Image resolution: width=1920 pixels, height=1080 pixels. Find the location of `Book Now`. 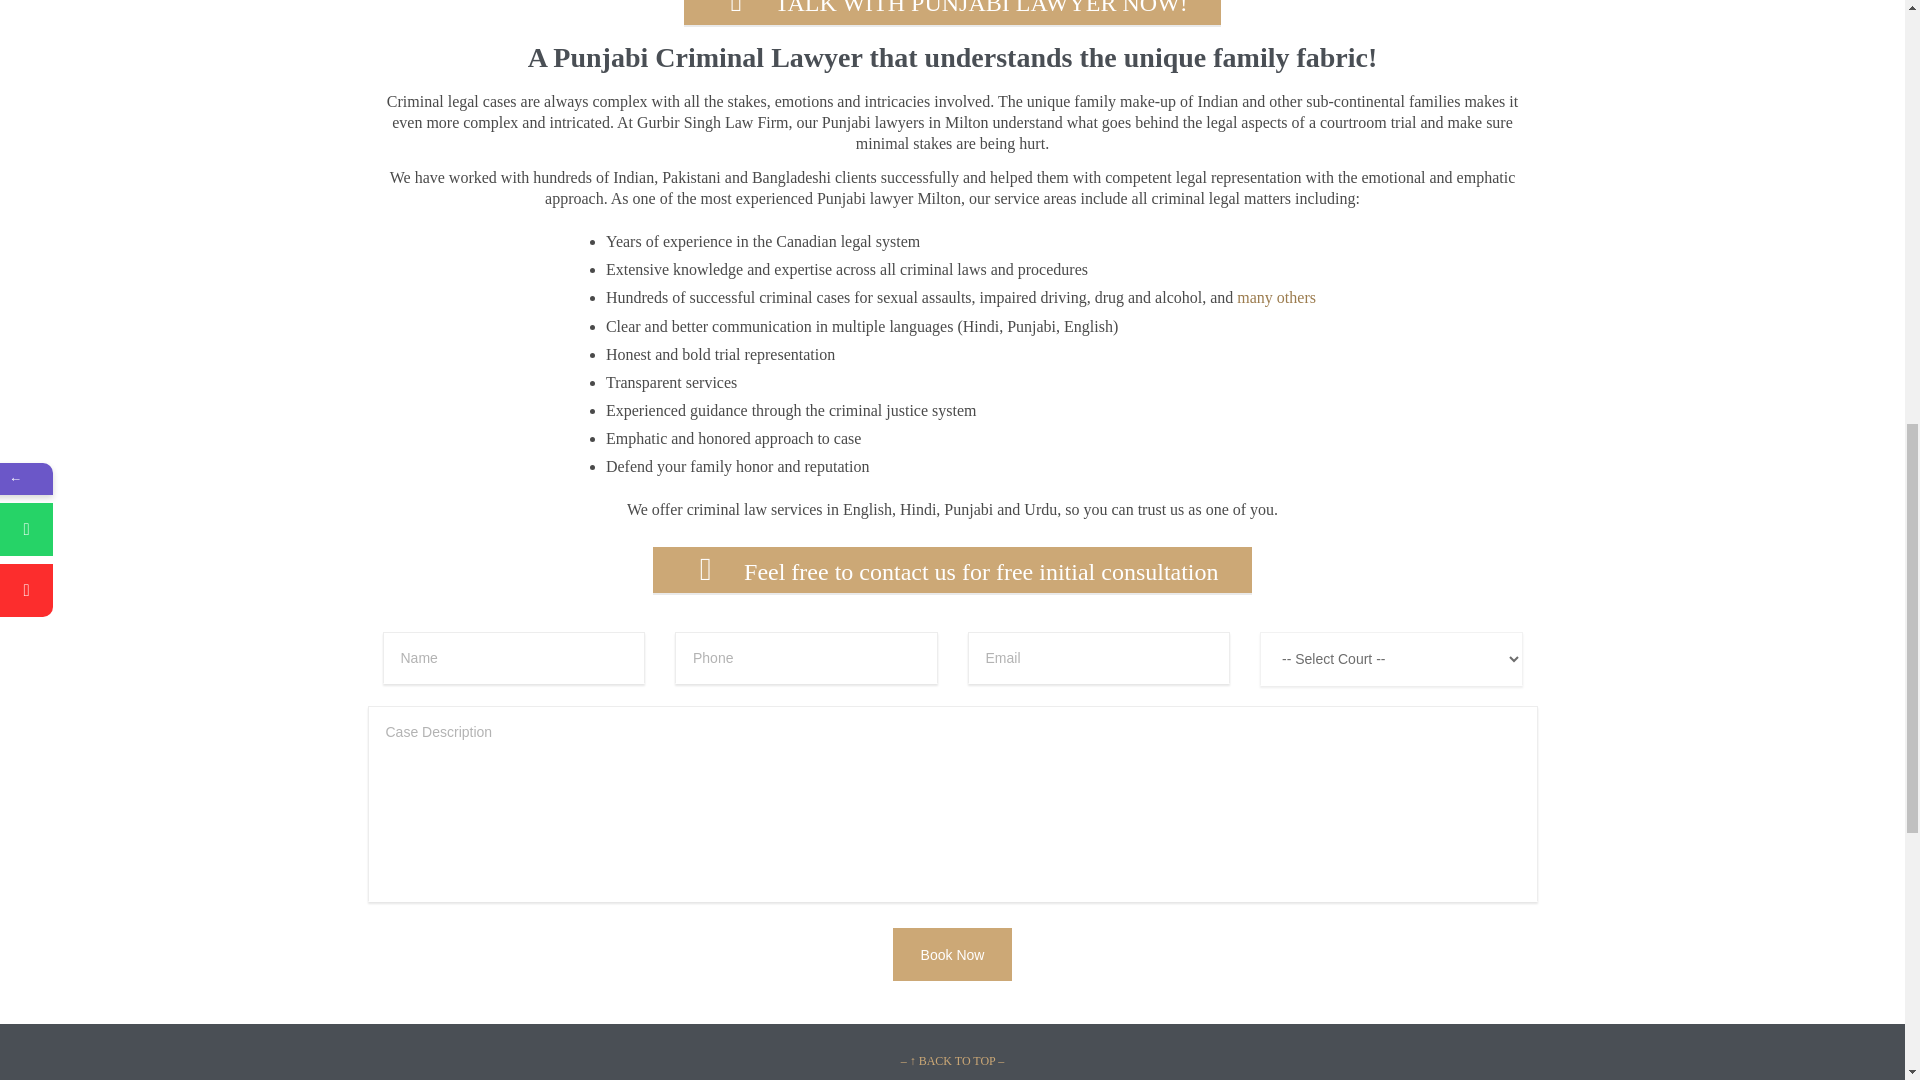

Book Now is located at coordinates (952, 953).